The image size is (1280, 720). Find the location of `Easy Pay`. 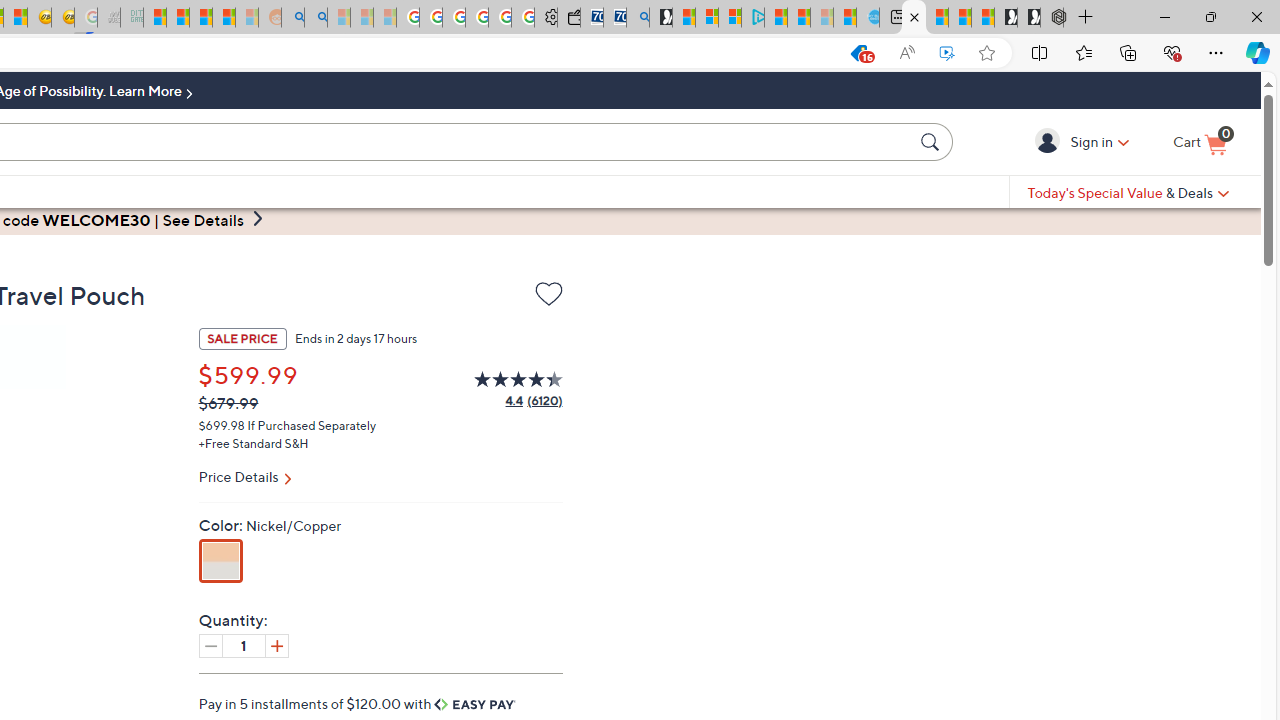

Easy Pay is located at coordinates (475, 704).